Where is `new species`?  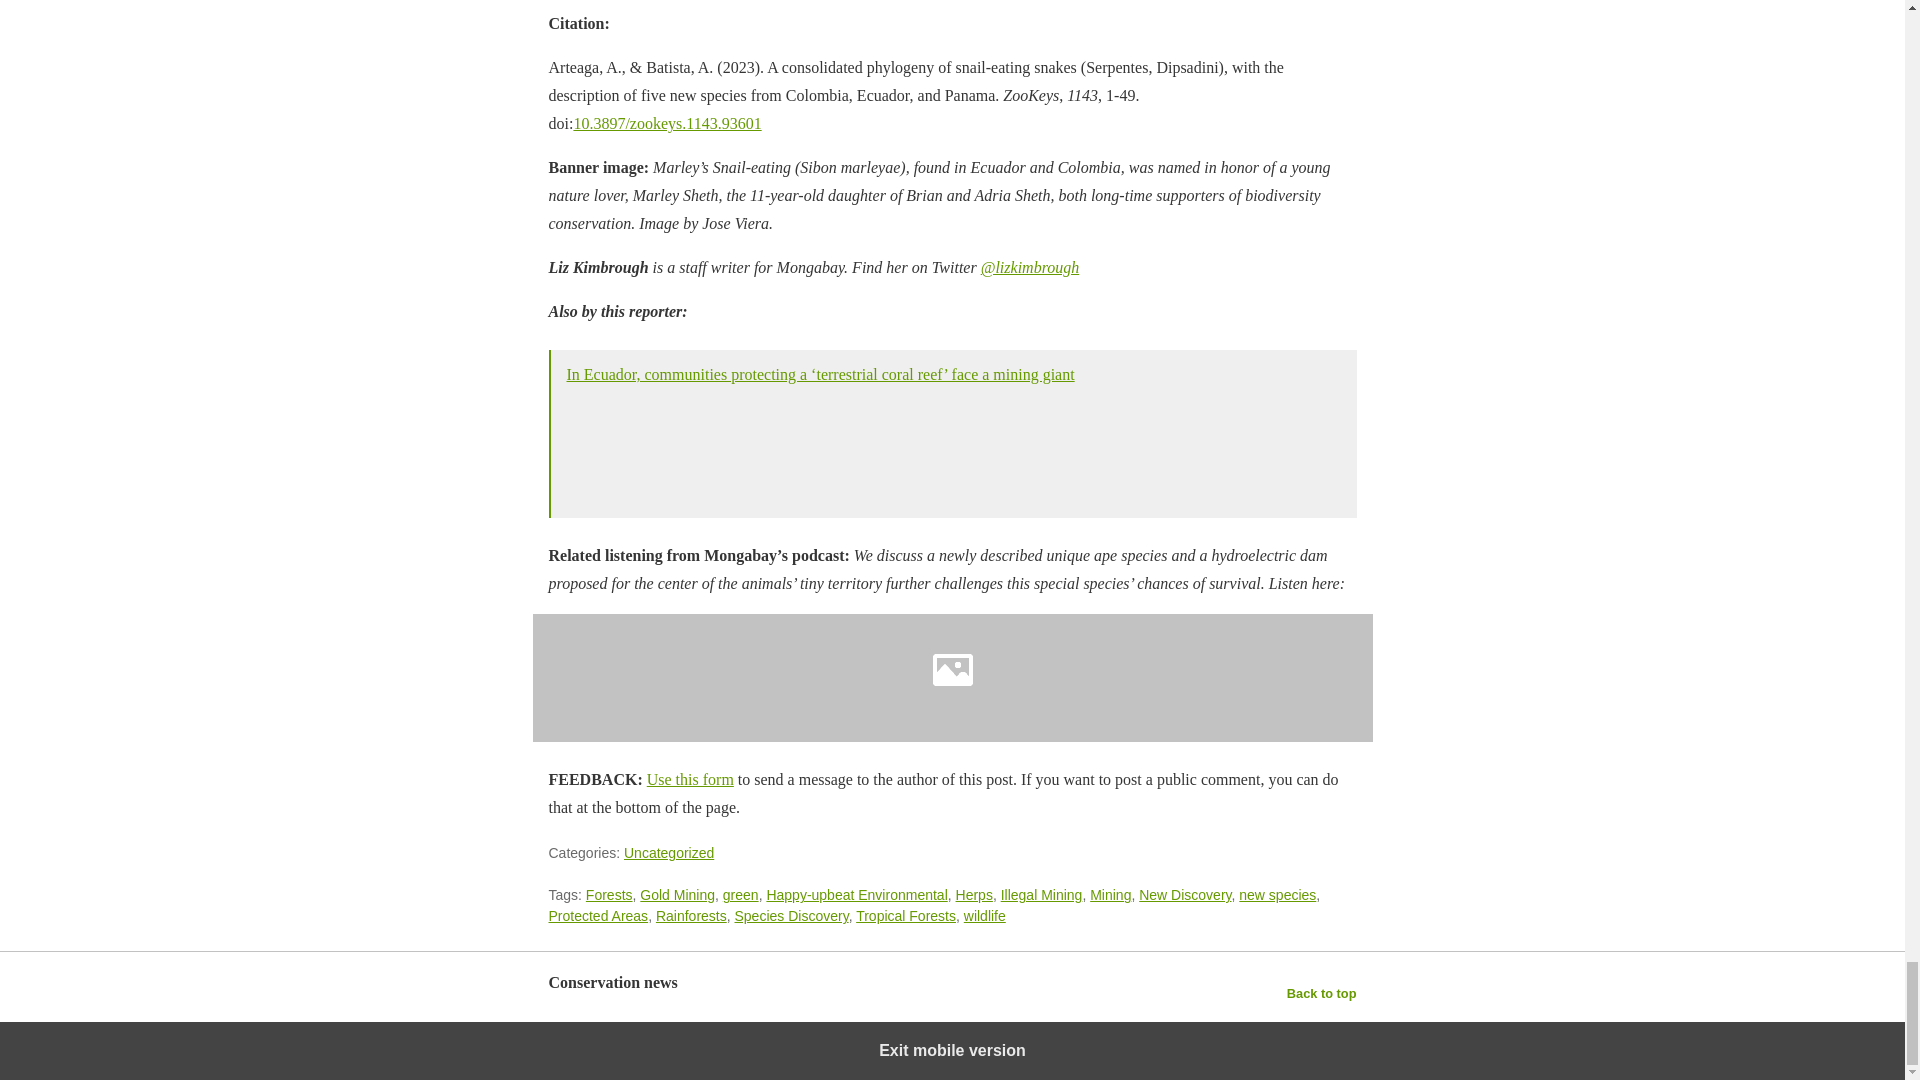
new species is located at coordinates (1276, 894).